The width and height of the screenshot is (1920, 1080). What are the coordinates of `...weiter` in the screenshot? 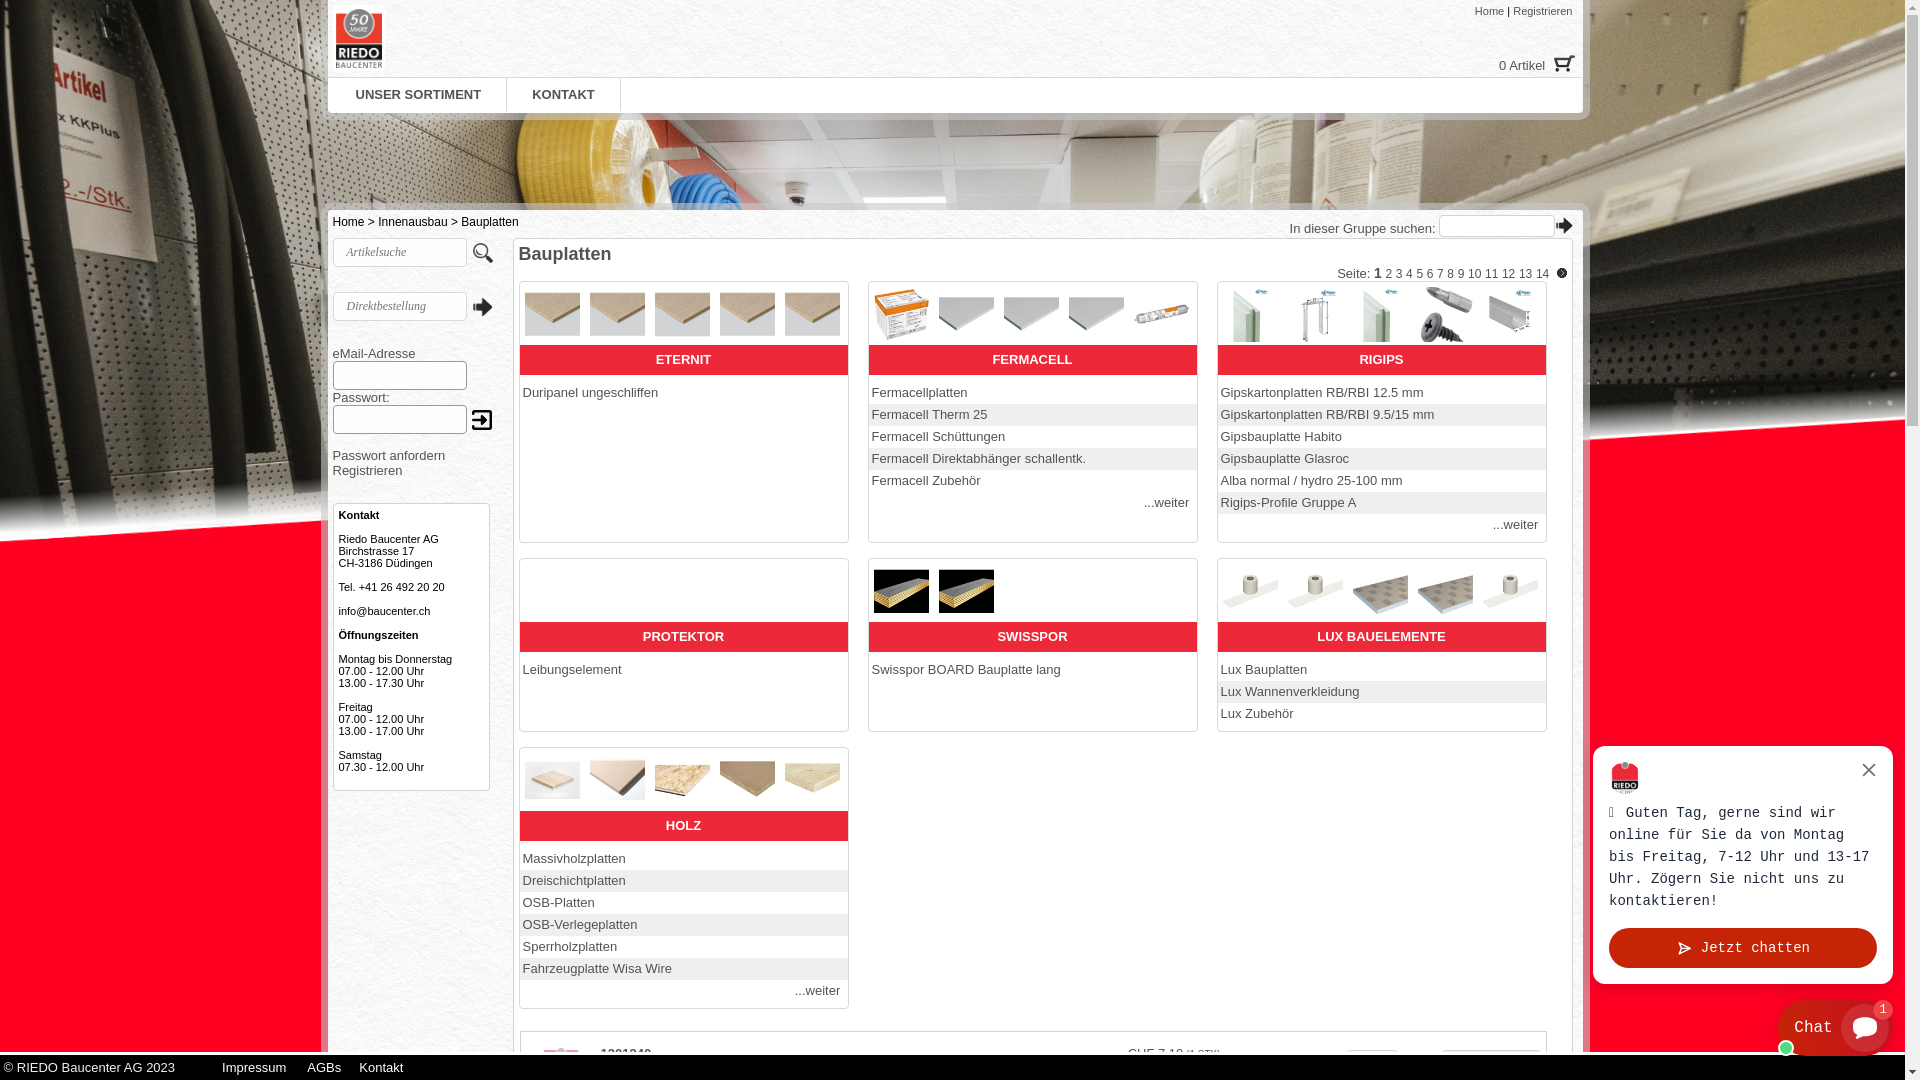 It's located at (1516, 524).